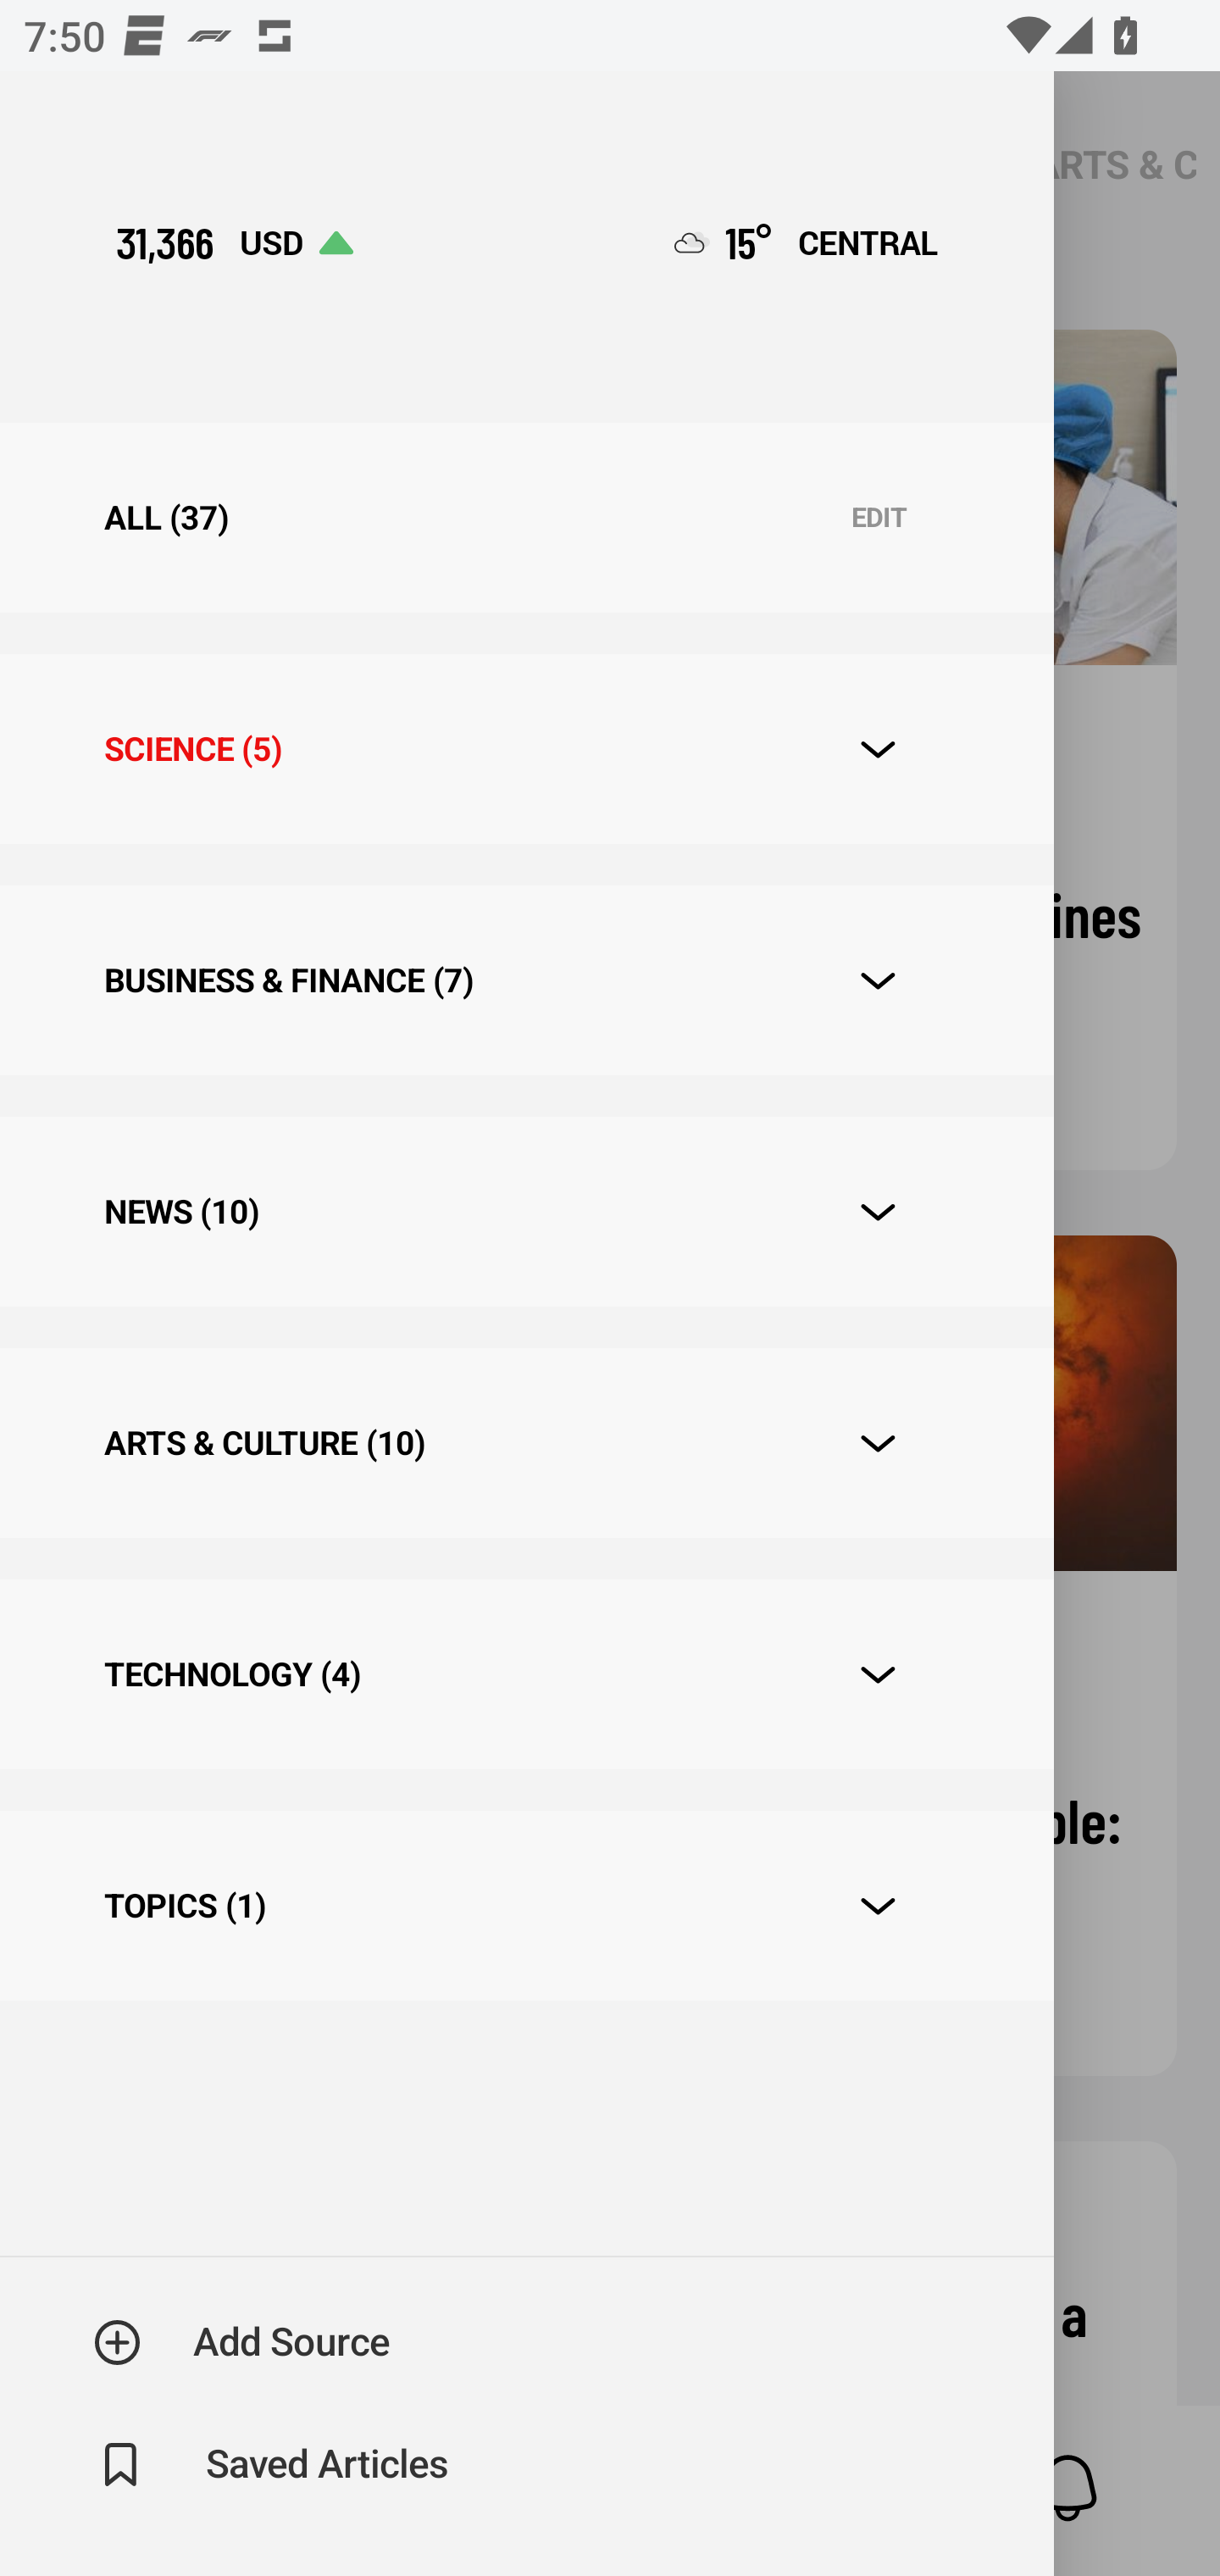 This screenshot has width=1220, height=2576. I want to click on NEWS  (10) Expand Button, so click(526, 1212).